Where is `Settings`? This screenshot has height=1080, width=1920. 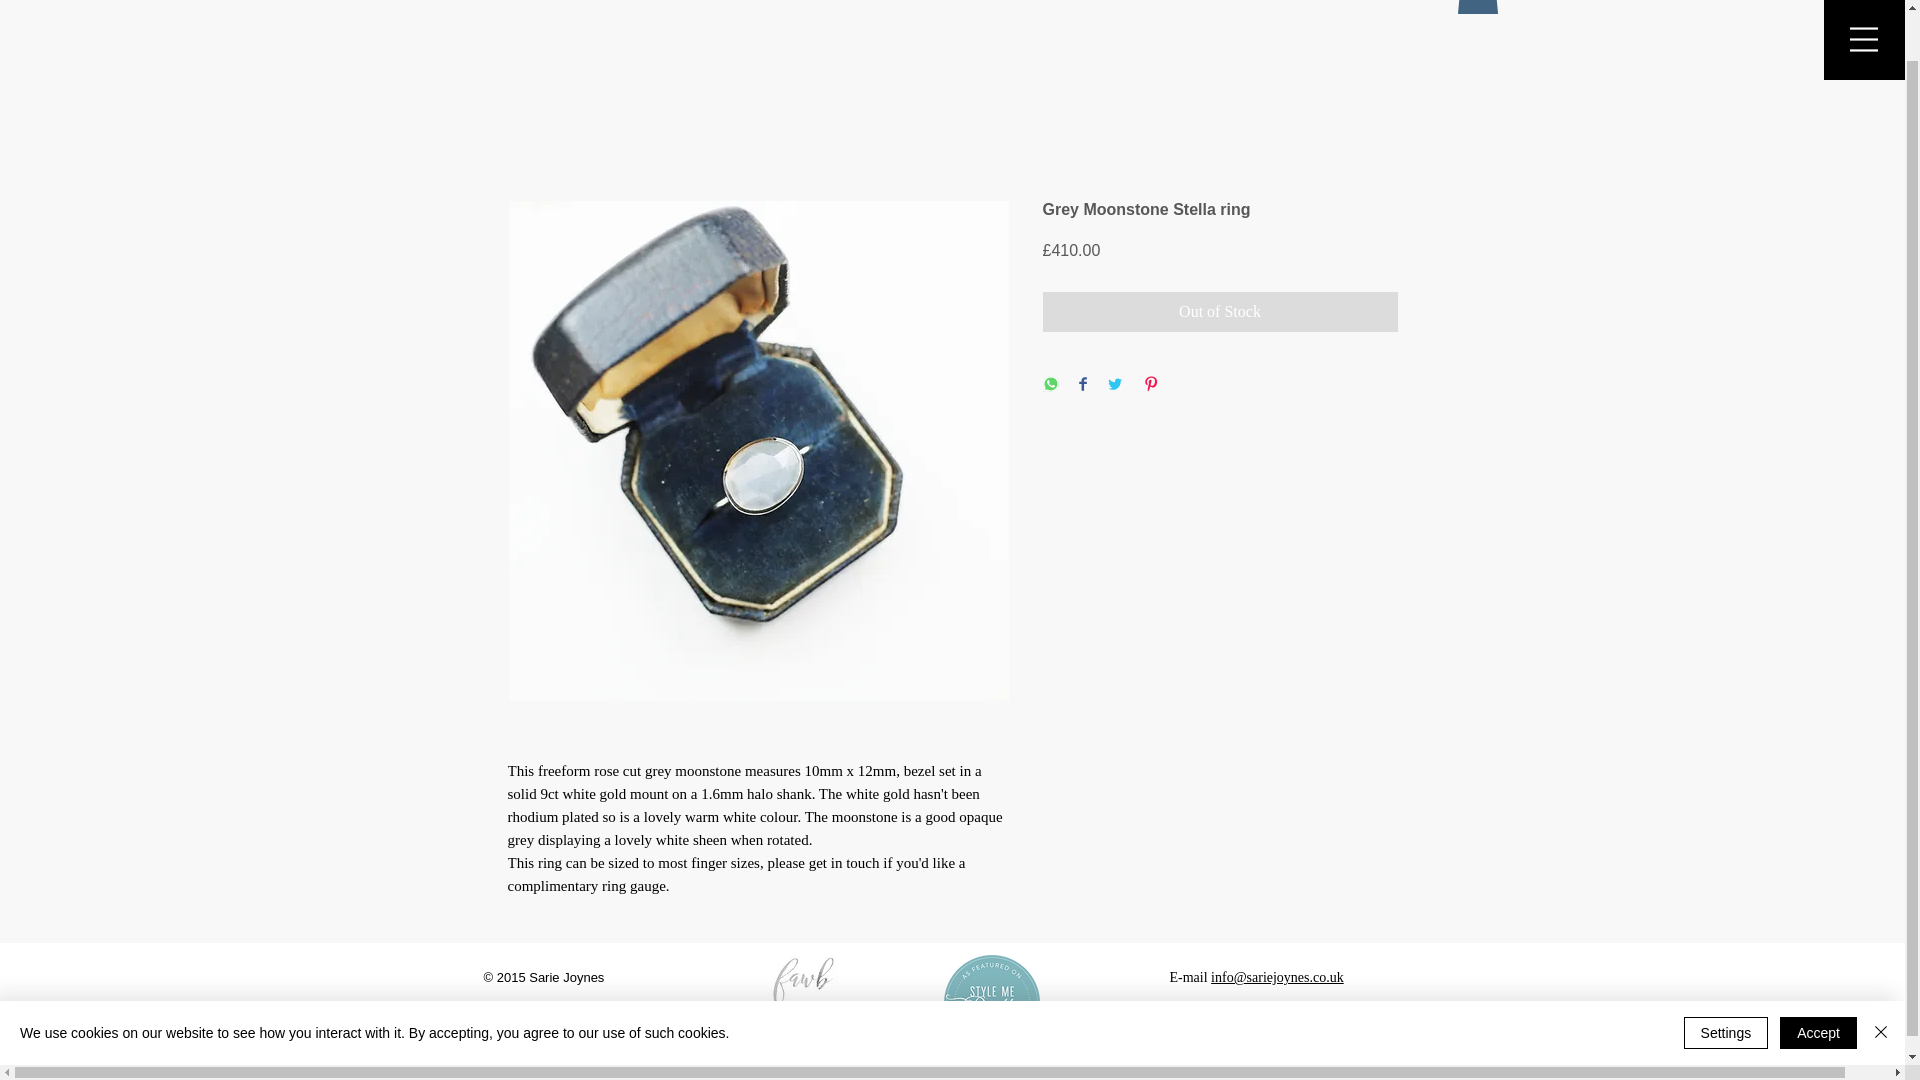
Settings is located at coordinates (1726, 982).